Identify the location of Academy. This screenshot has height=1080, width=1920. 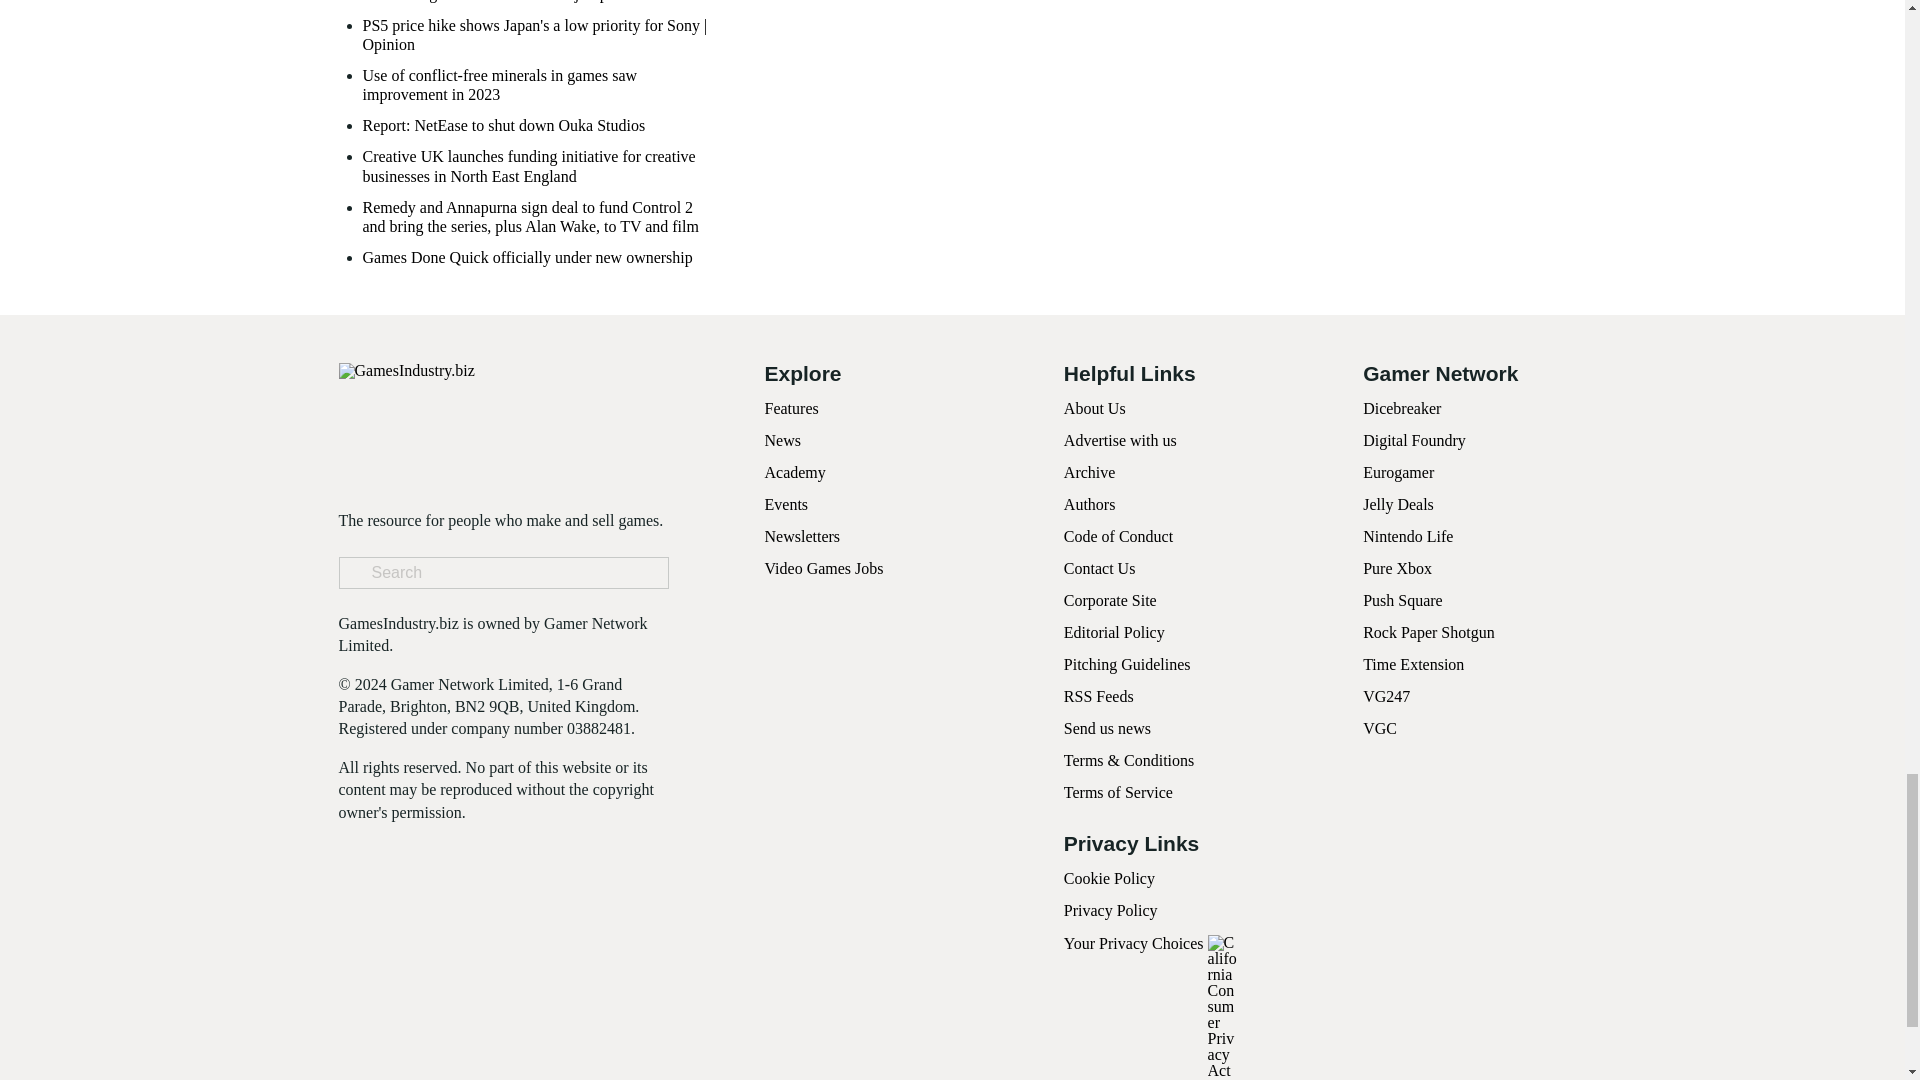
(794, 472).